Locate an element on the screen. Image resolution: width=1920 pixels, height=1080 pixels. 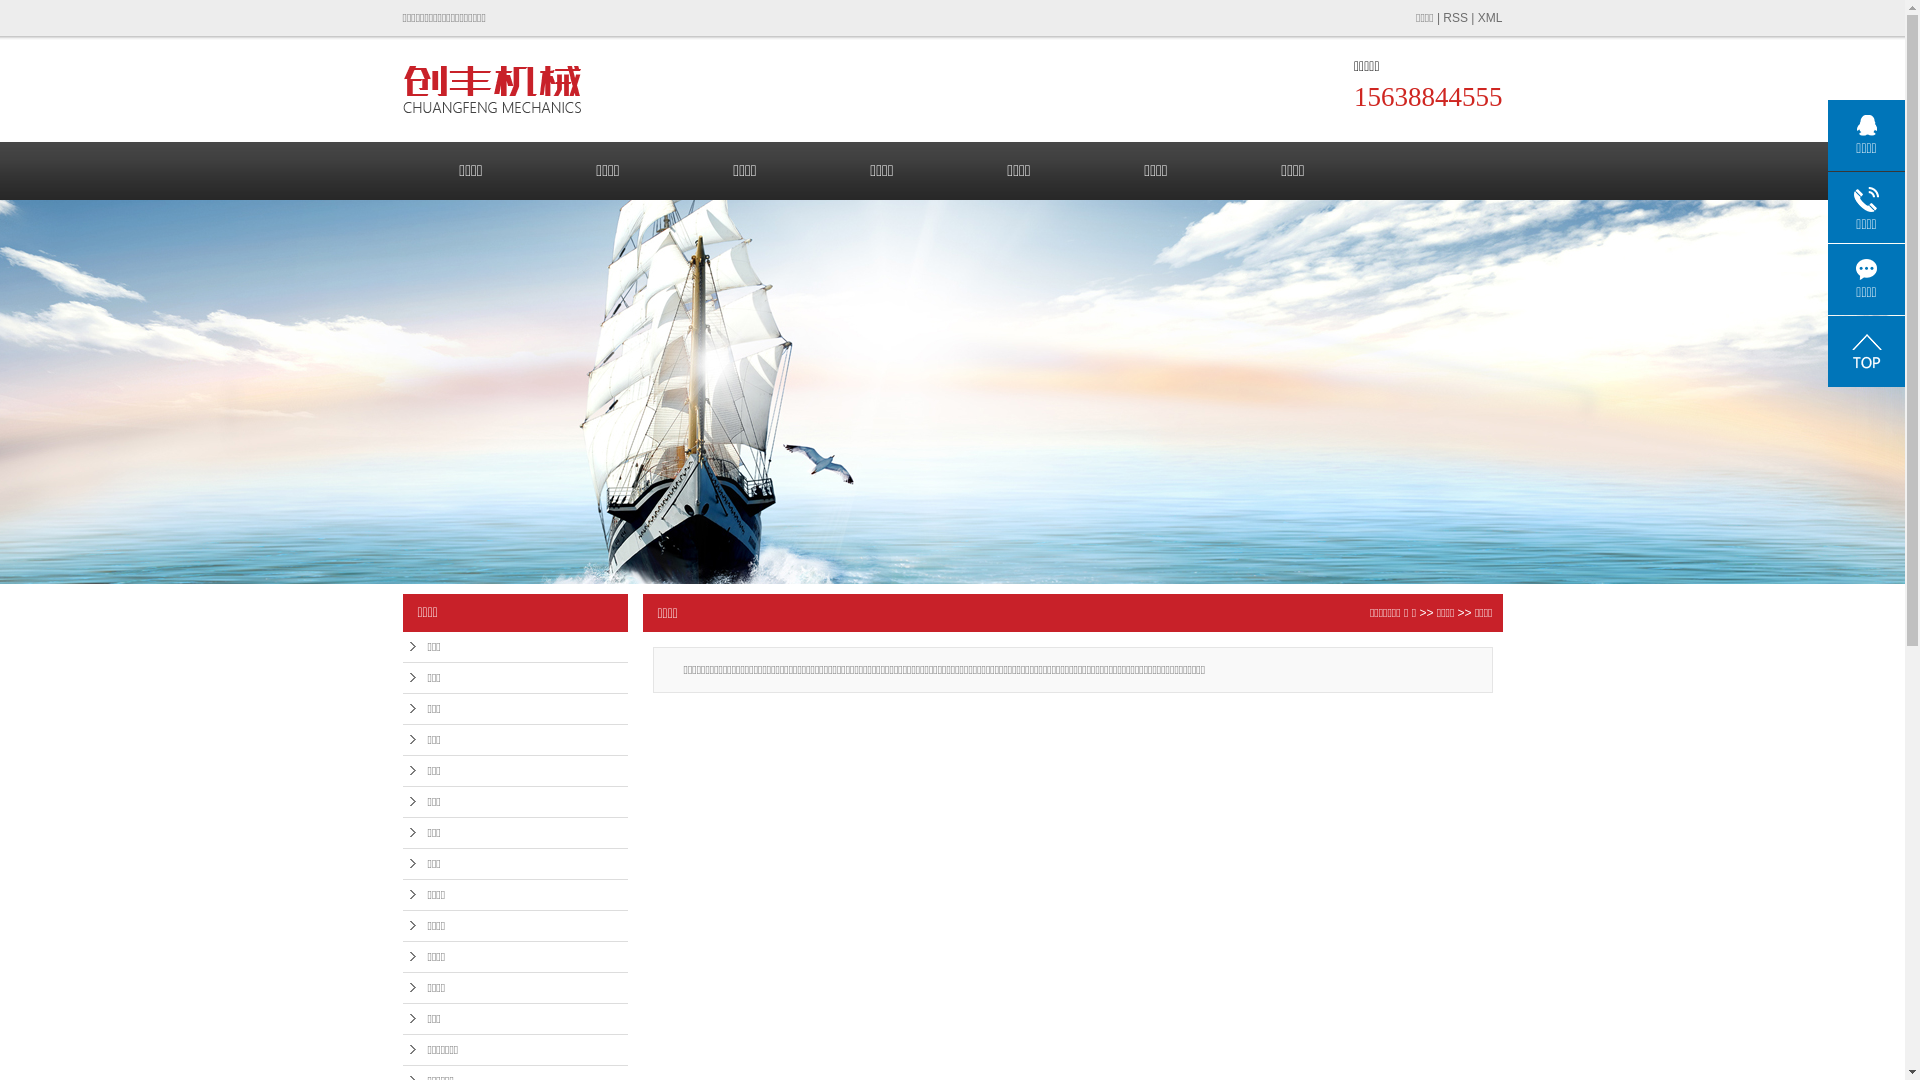
RSS is located at coordinates (1456, 18).